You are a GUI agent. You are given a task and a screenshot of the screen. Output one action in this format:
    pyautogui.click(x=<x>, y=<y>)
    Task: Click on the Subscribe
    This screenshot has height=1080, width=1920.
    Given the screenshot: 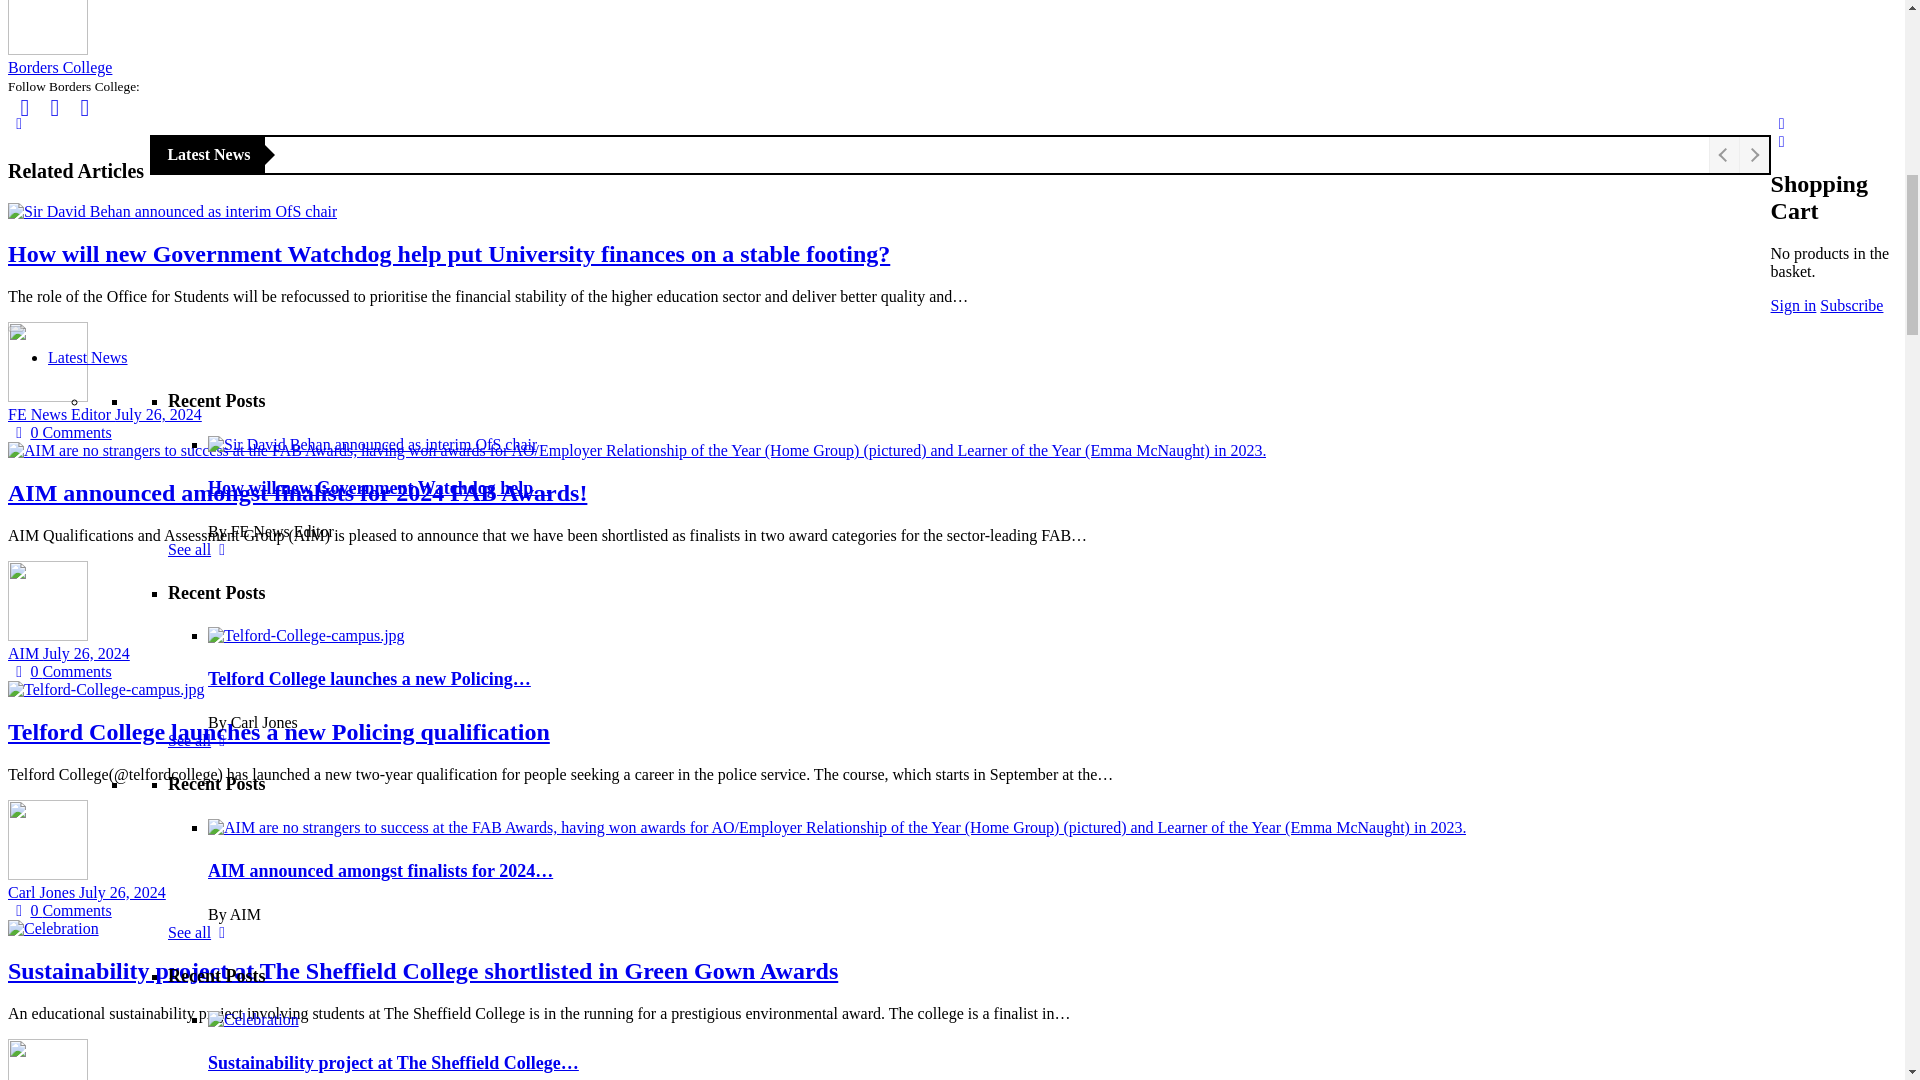 What is the action you would take?
    pyautogui.click(x=219, y=214)
    